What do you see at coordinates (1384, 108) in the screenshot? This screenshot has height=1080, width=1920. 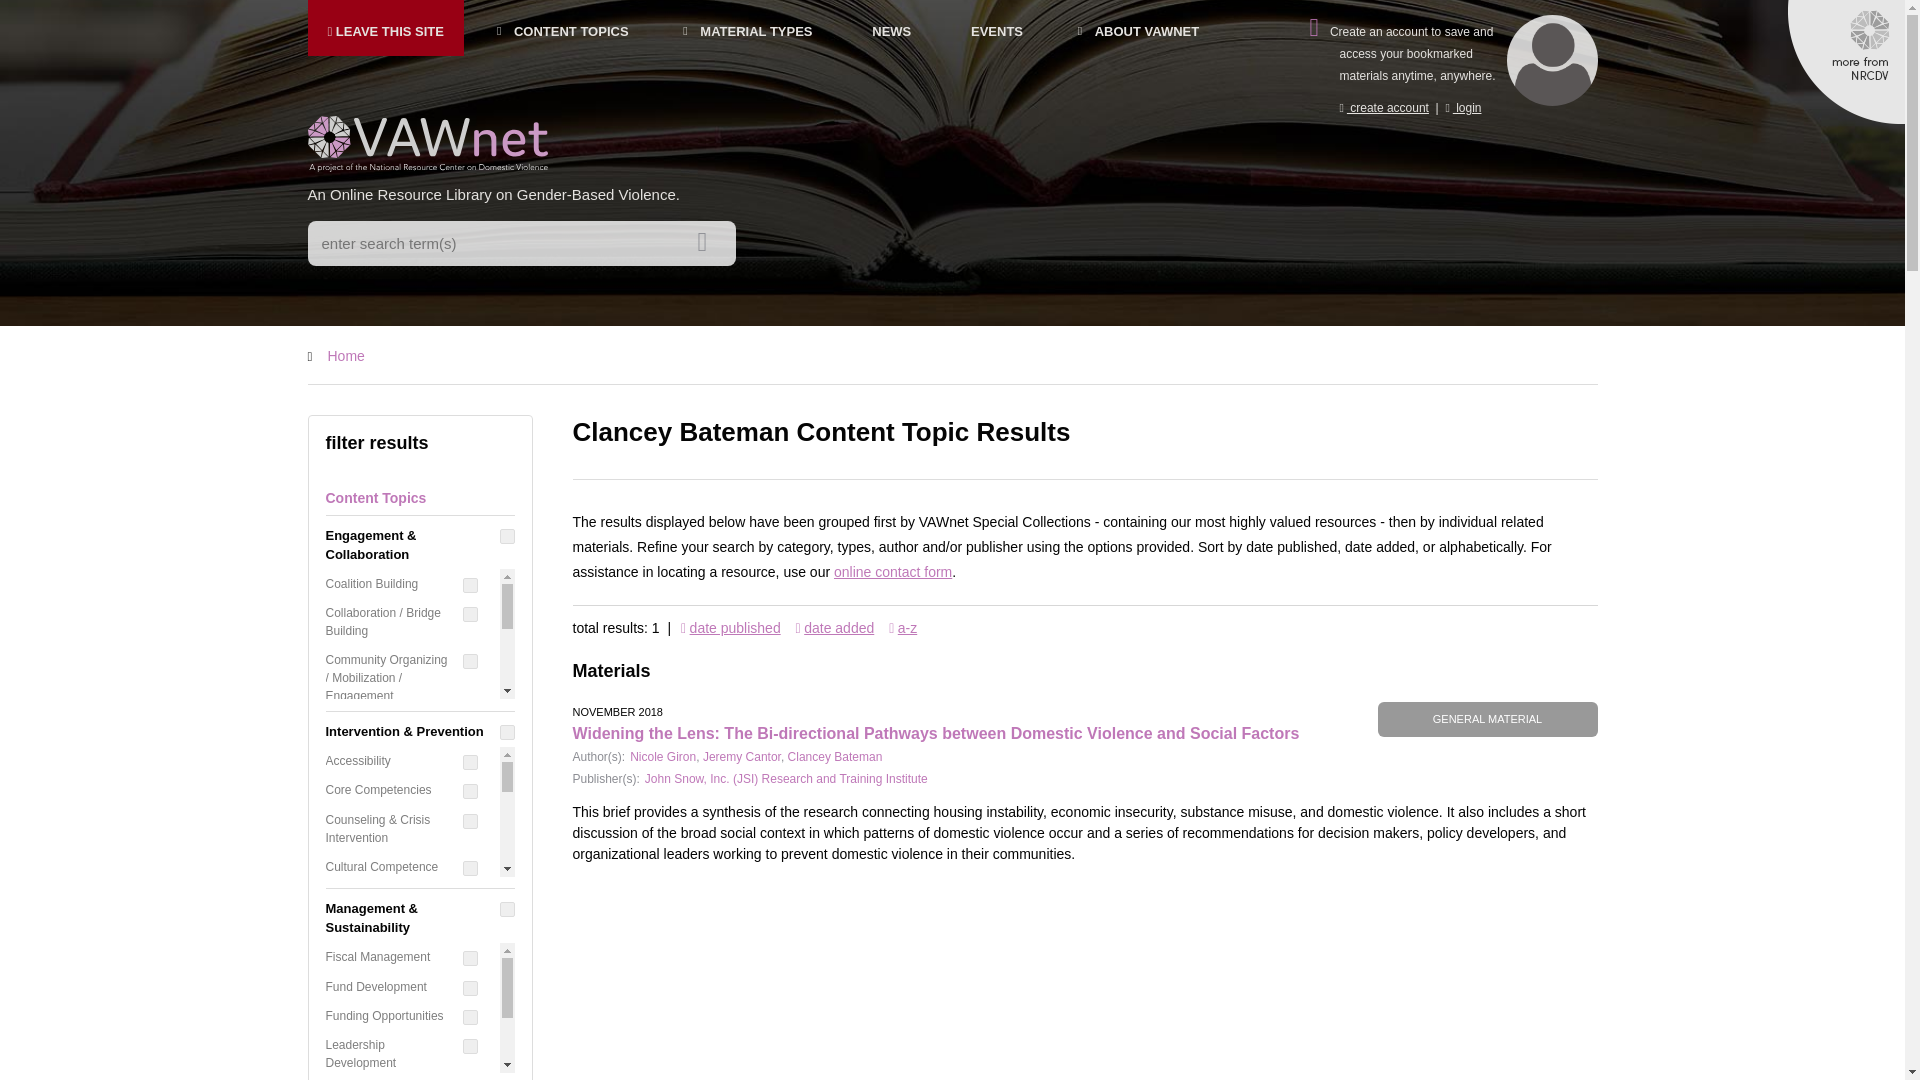 I see `Create a new VAWnet Member account` at bounding box center [1384, 108].